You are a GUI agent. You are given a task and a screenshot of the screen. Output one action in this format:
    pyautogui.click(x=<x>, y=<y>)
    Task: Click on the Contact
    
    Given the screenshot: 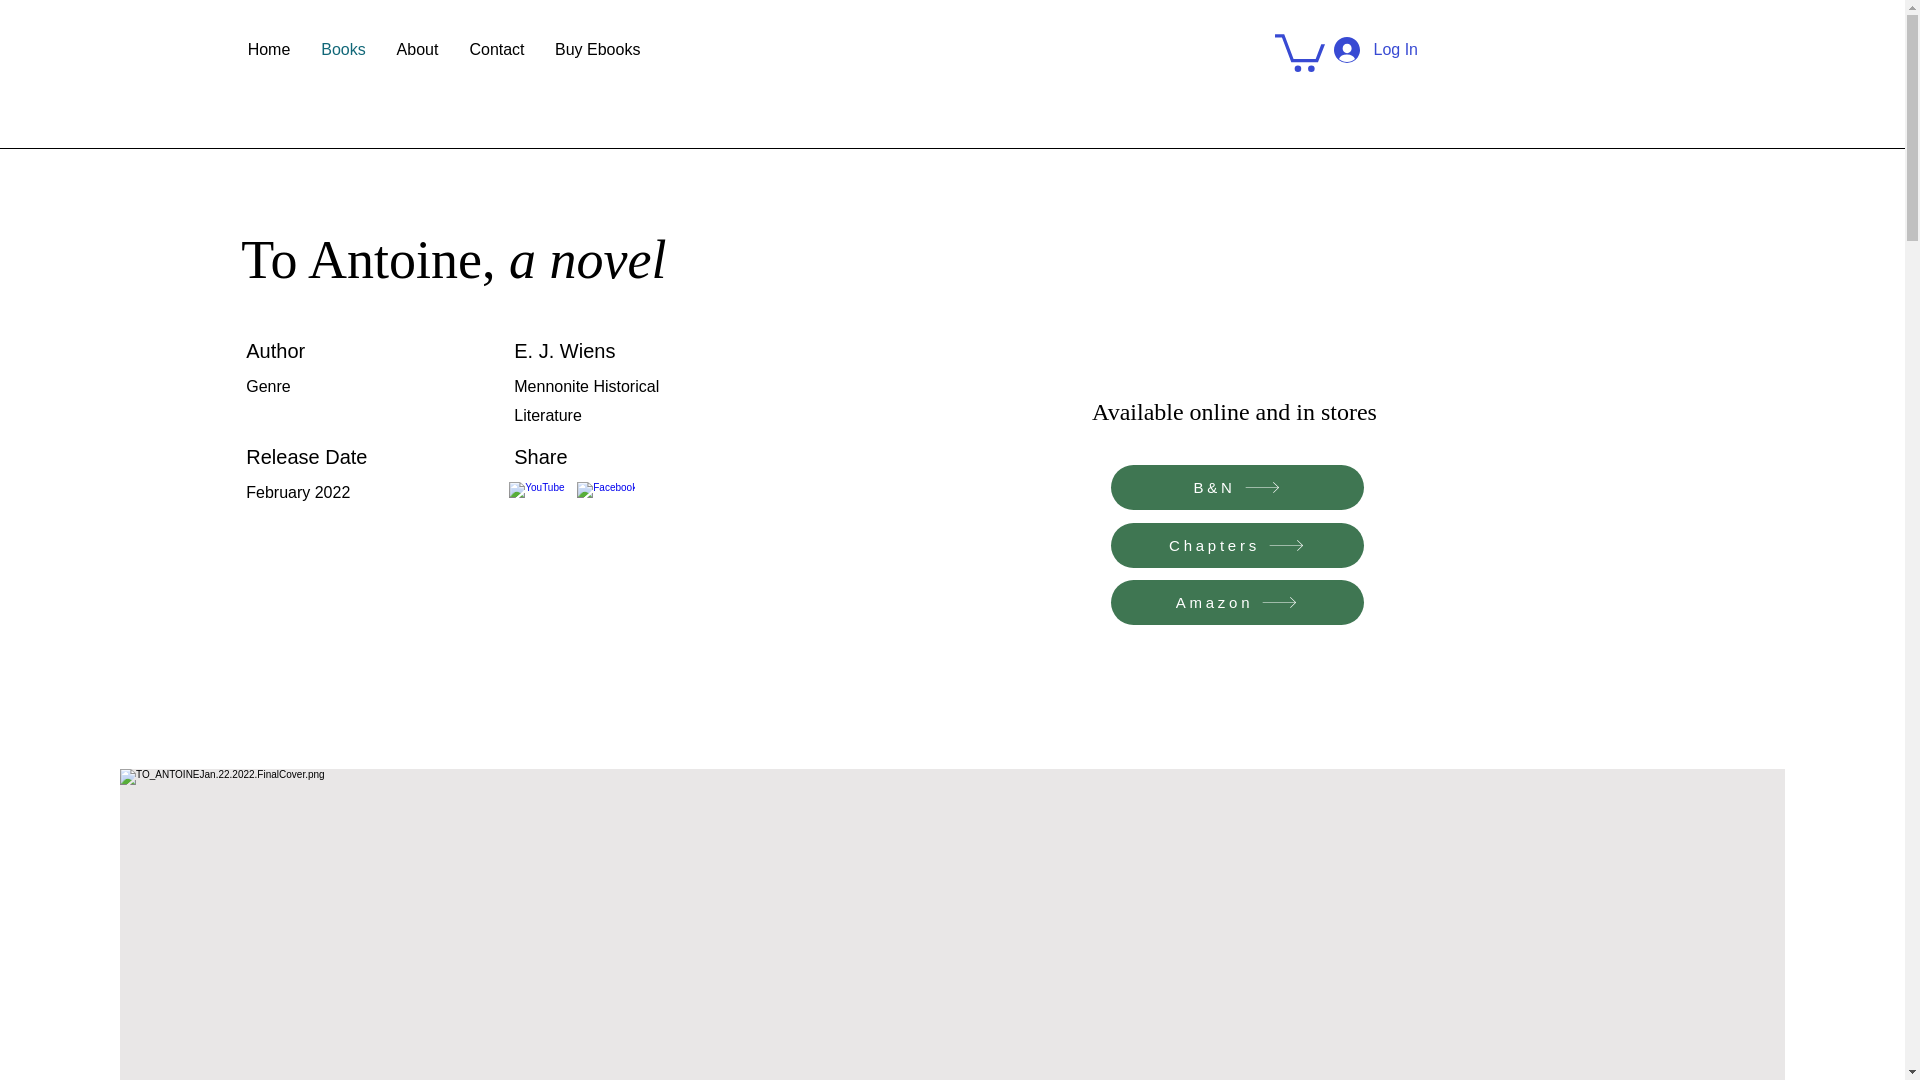 What is the action you would take?
    pyautogui.click(x=496, y=49)
    